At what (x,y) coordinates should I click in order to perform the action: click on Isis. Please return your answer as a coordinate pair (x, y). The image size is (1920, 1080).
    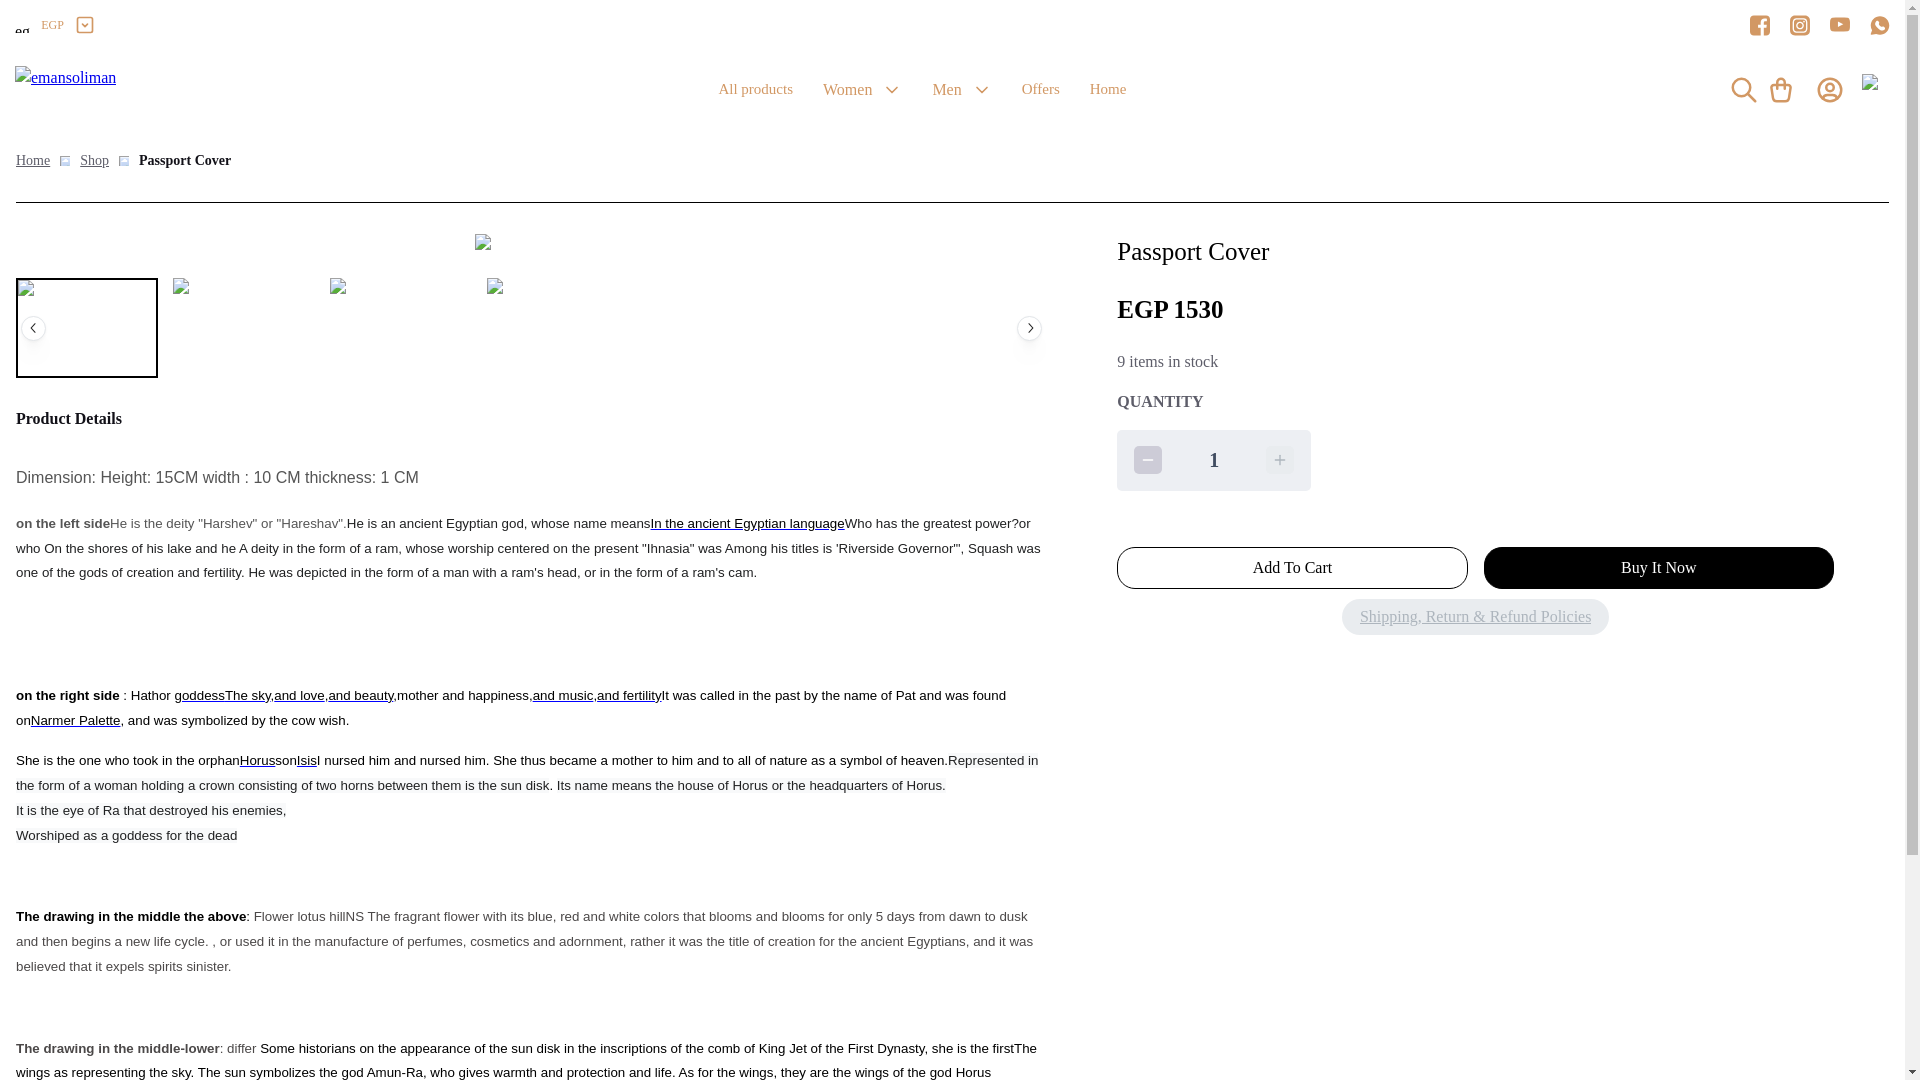
    Looking at the image, I should click on (306, 759).